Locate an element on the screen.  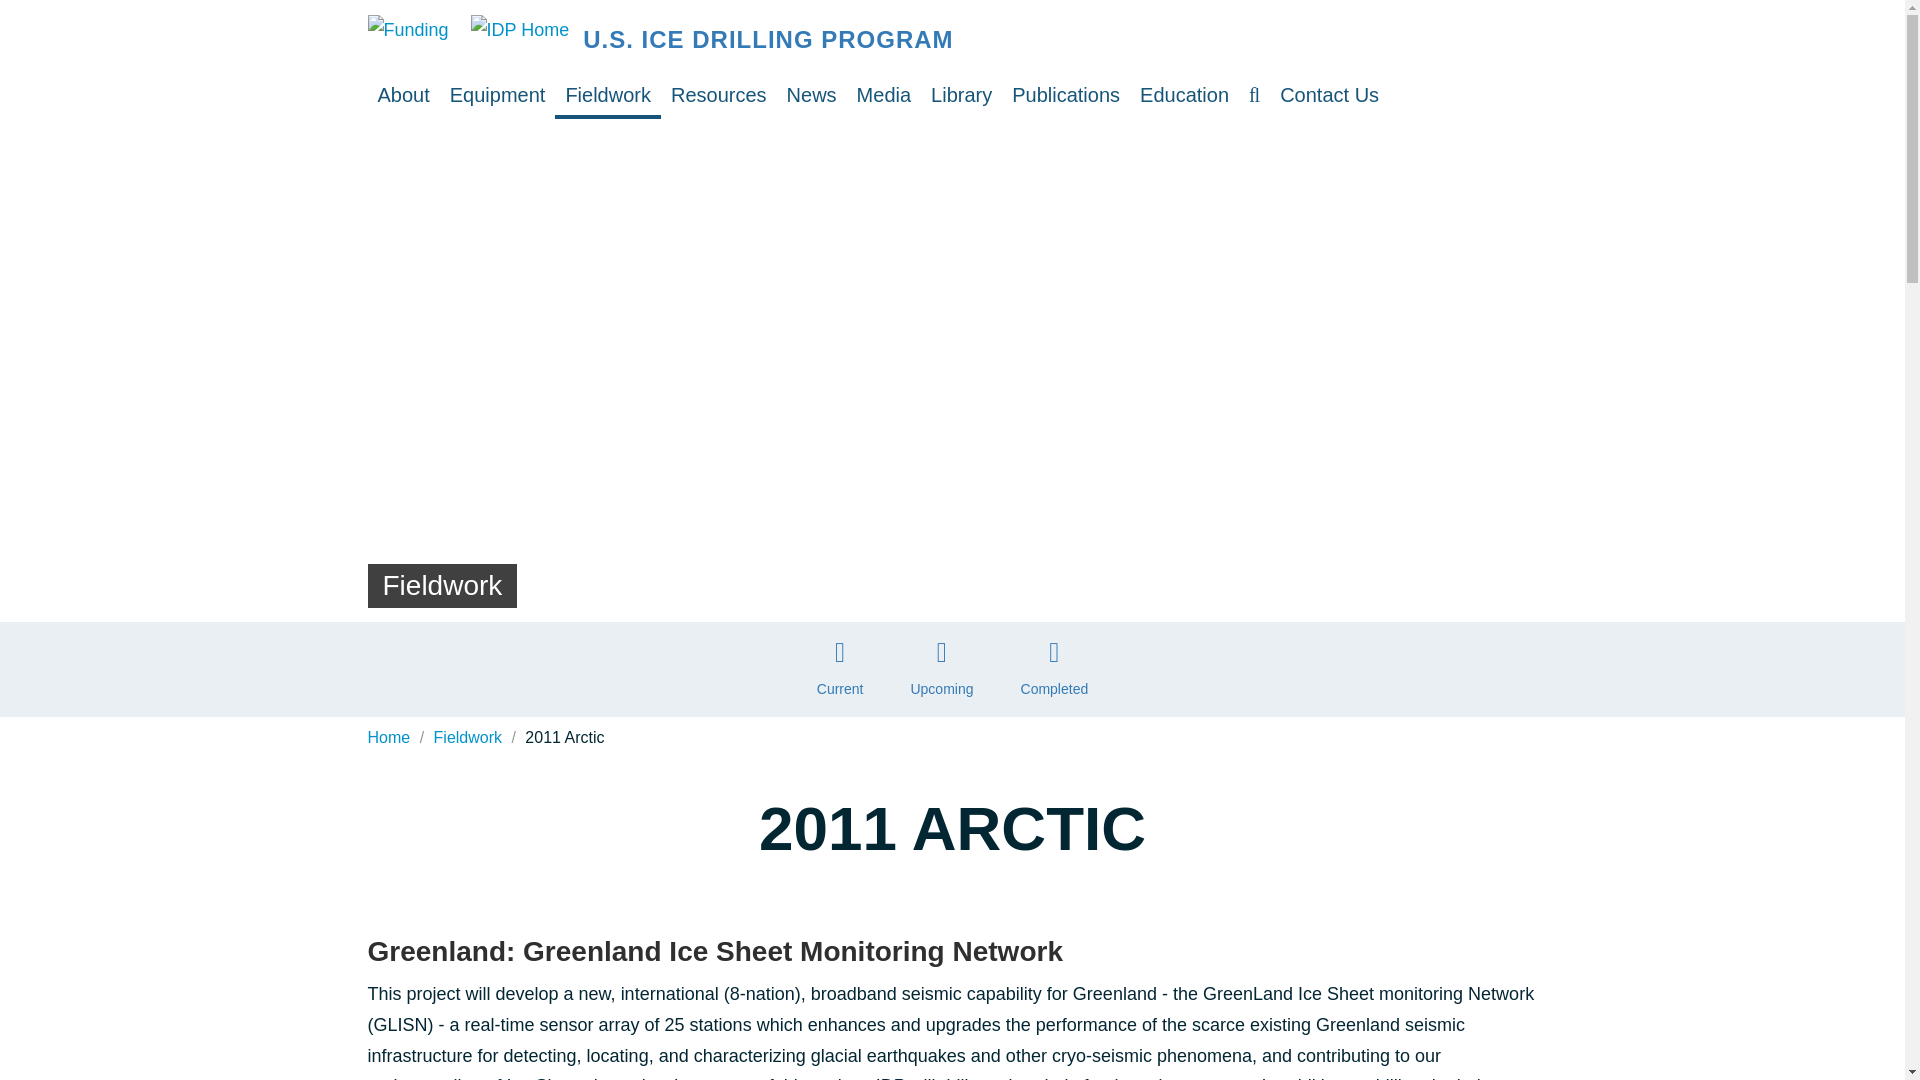
Resources is located at coordinates (718, 94).